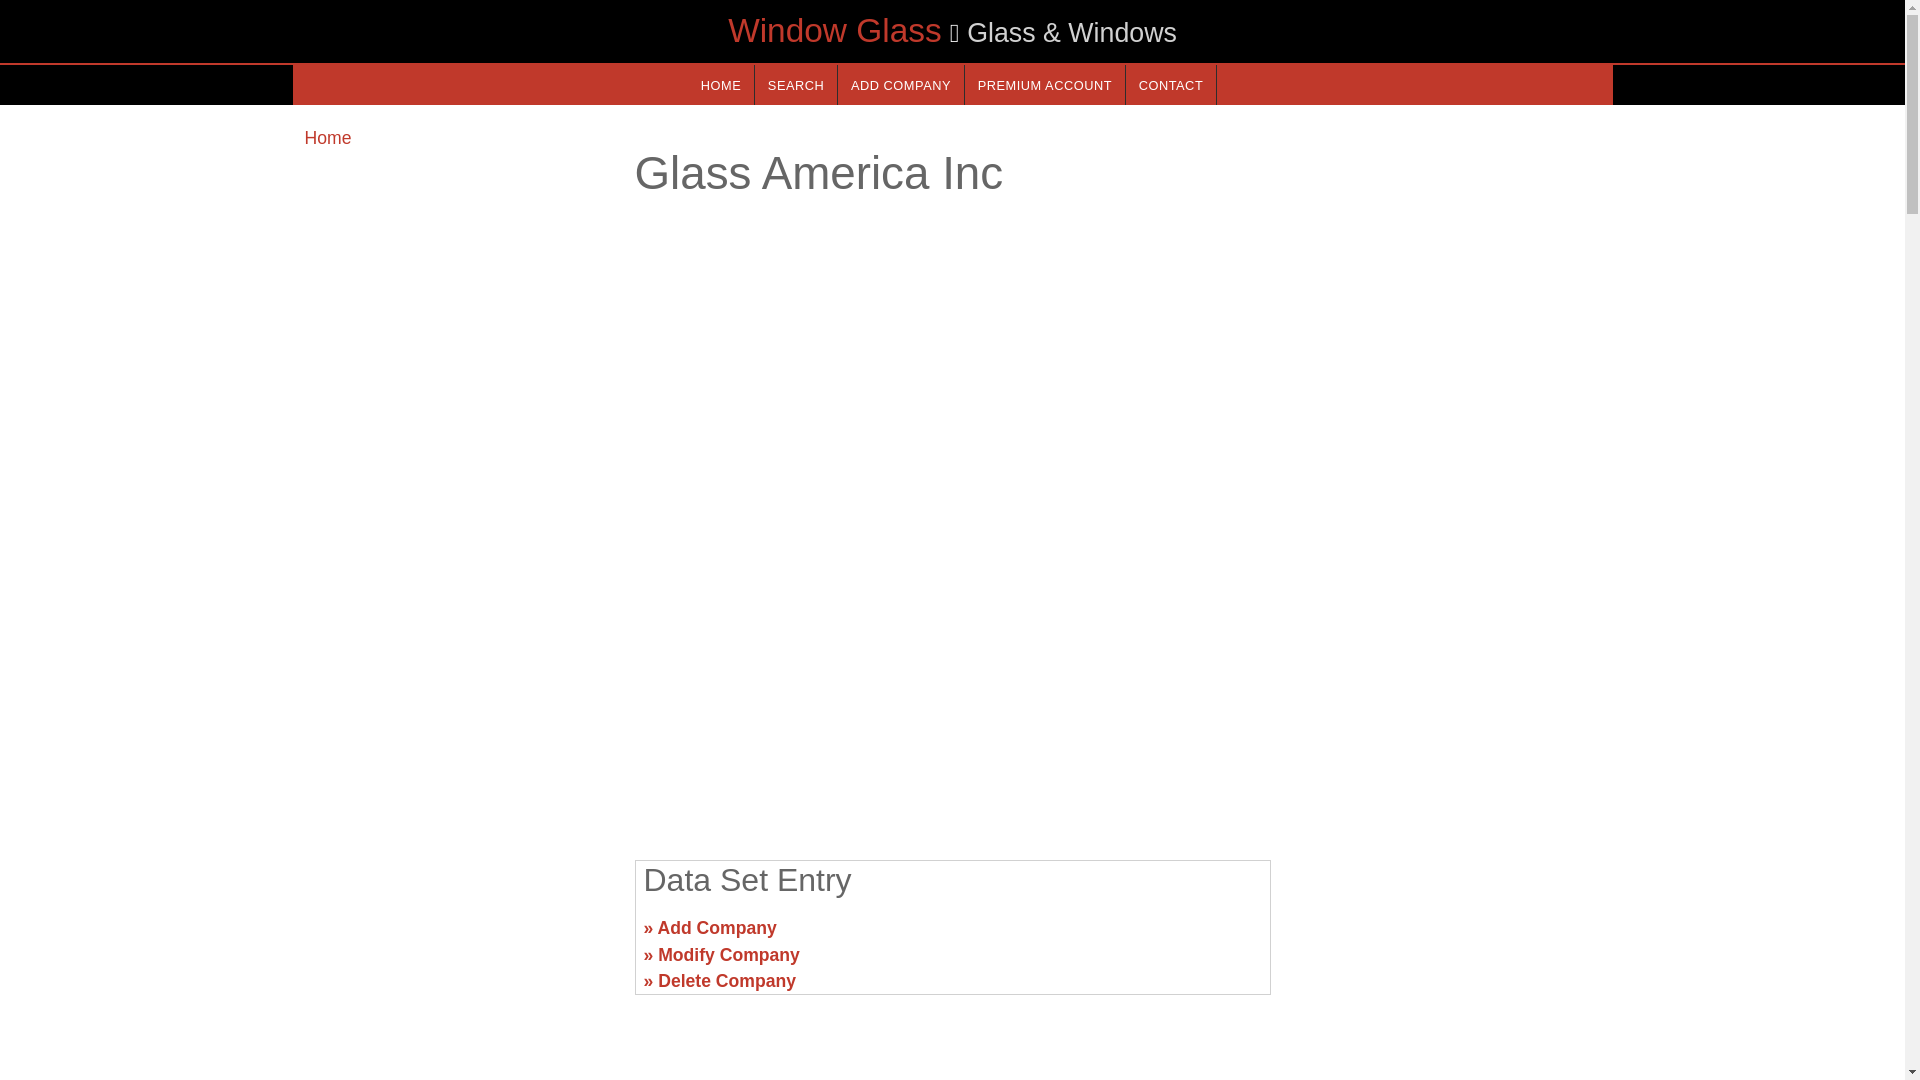 The width and height of the screenshot is (1920, 1080). Describe the element at coordinates (796, 84) in the screenshot. I see `SEARCH` at that location.